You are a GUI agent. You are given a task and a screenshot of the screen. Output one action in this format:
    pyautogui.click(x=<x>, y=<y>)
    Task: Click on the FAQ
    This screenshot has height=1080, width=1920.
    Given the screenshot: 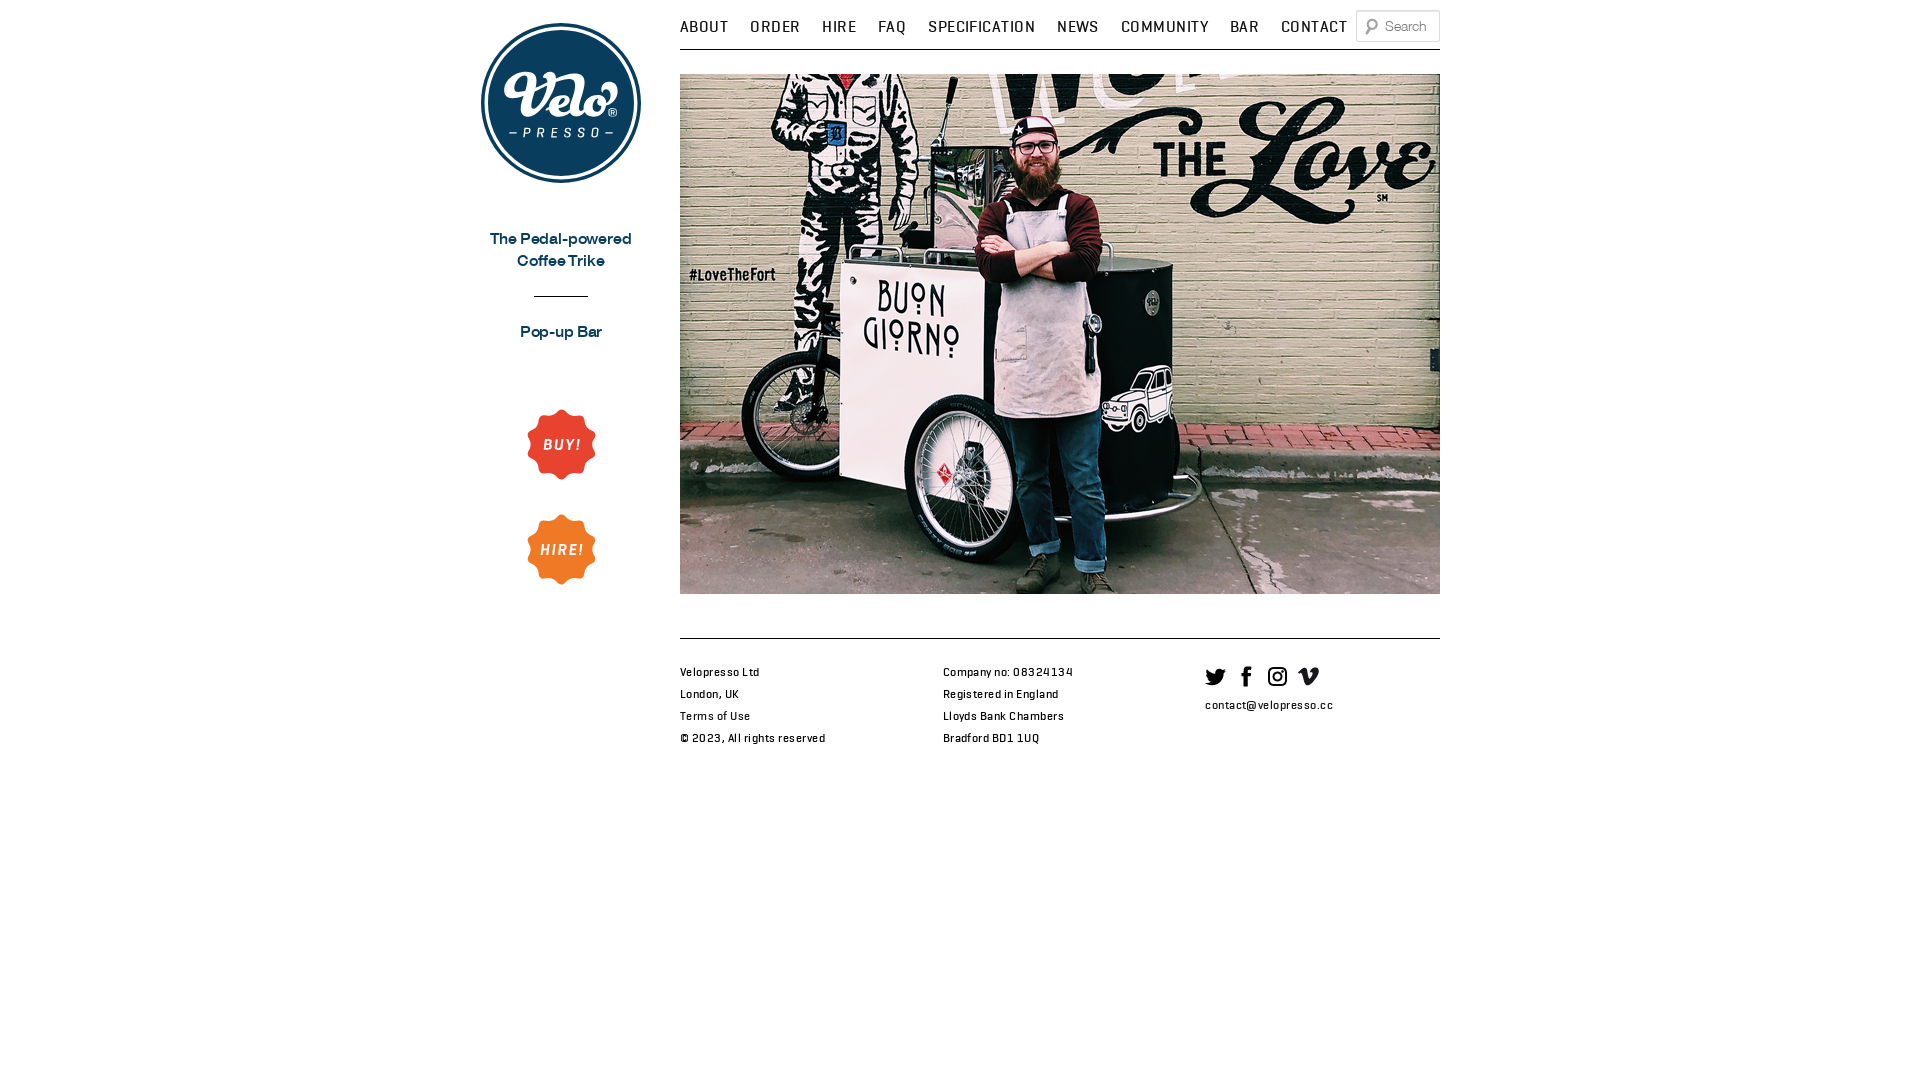 What is the action you would take?
    pyautogui.click(x=902, y=27)
    